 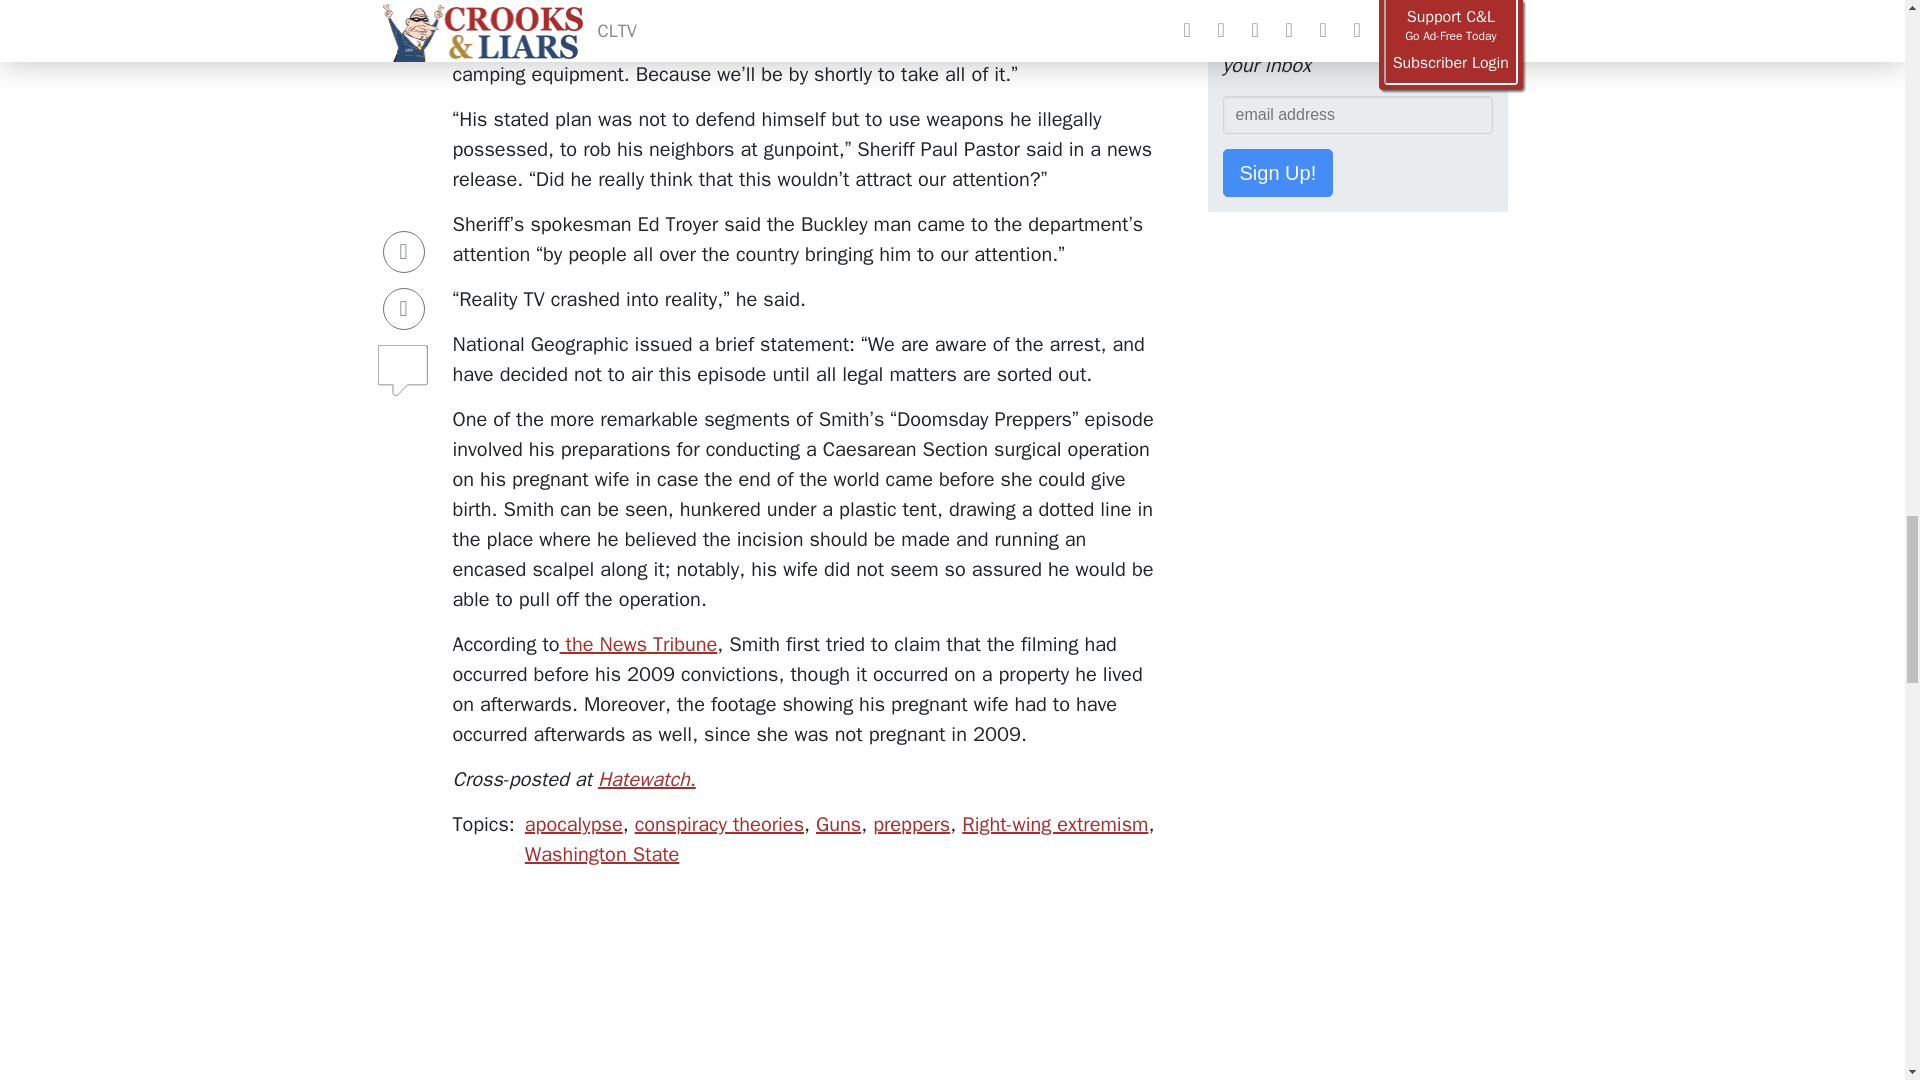 What do you see at coordinates (639, 644) in the screenshot?
I see `the News Tribune` at bounding box center [639, 644].